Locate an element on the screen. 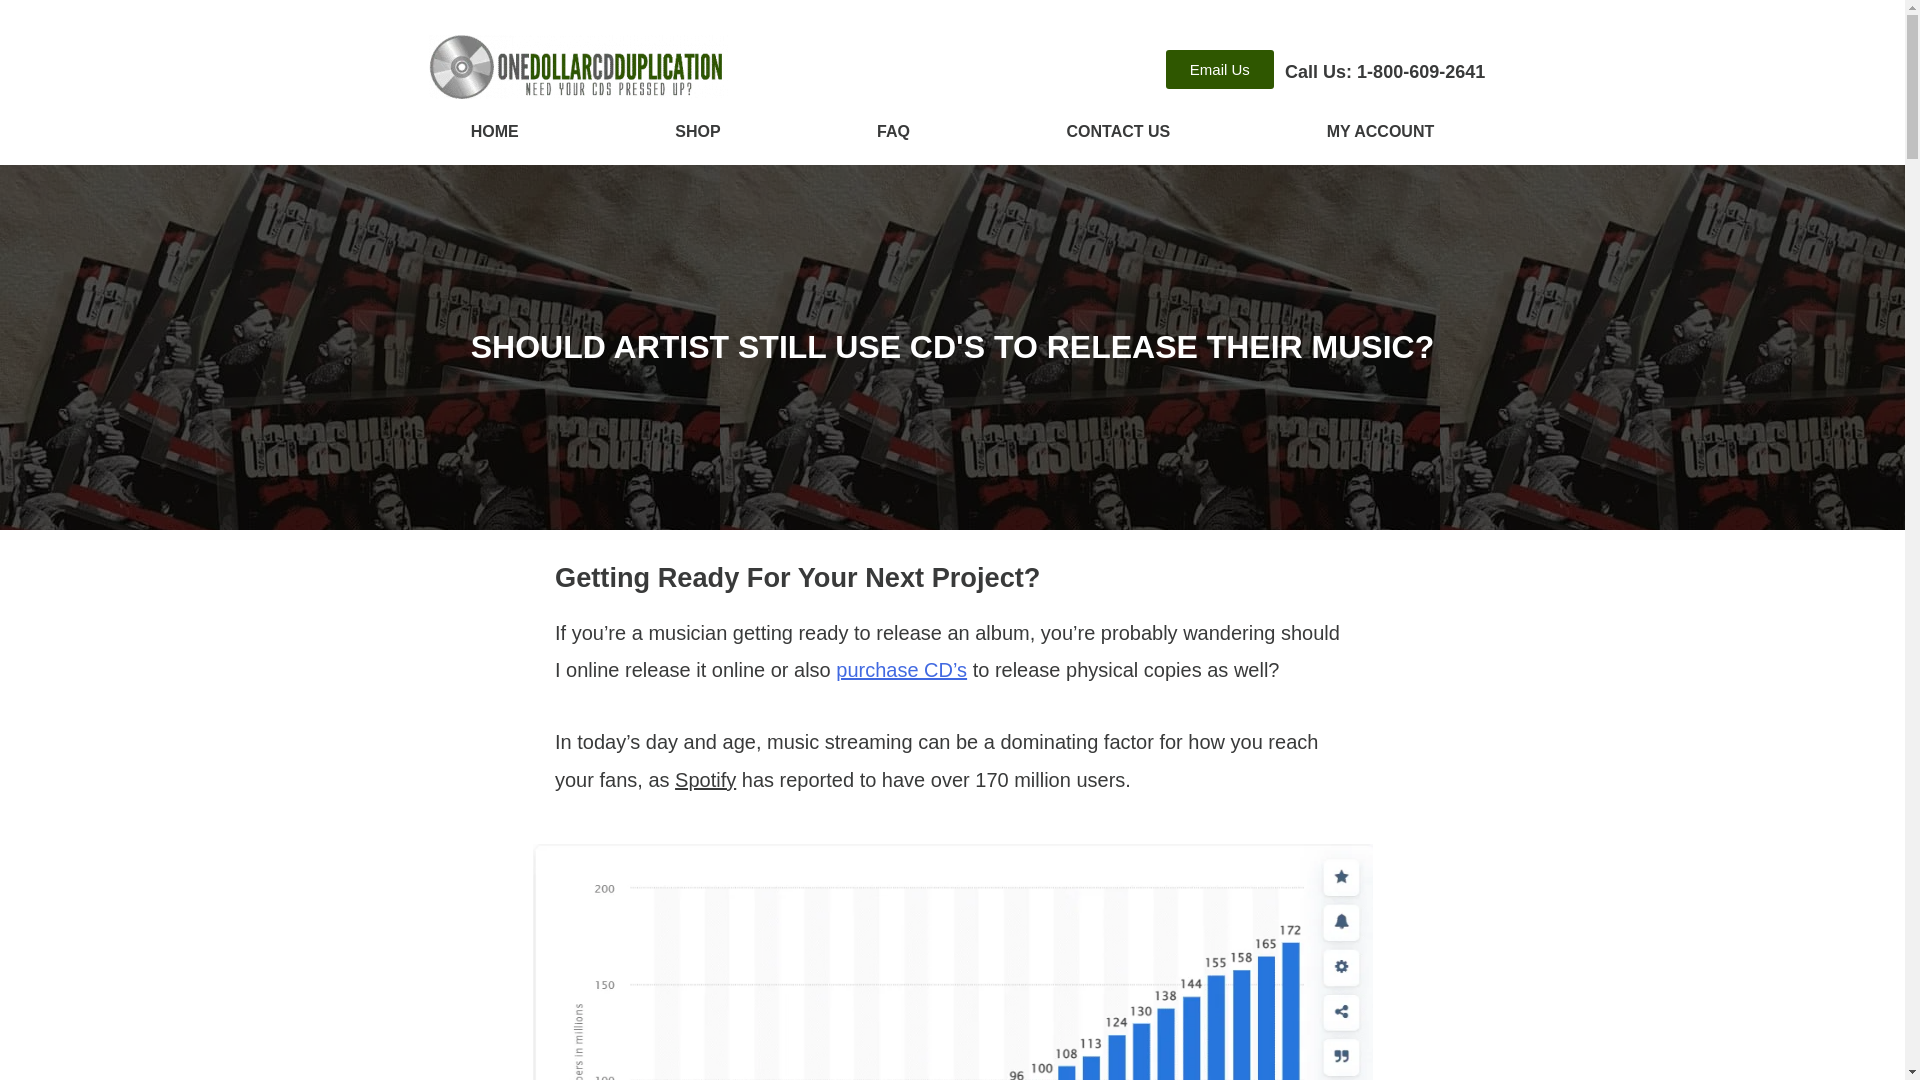 The image size is (1920, 1080). HOME is located at coordinates (494, 132).